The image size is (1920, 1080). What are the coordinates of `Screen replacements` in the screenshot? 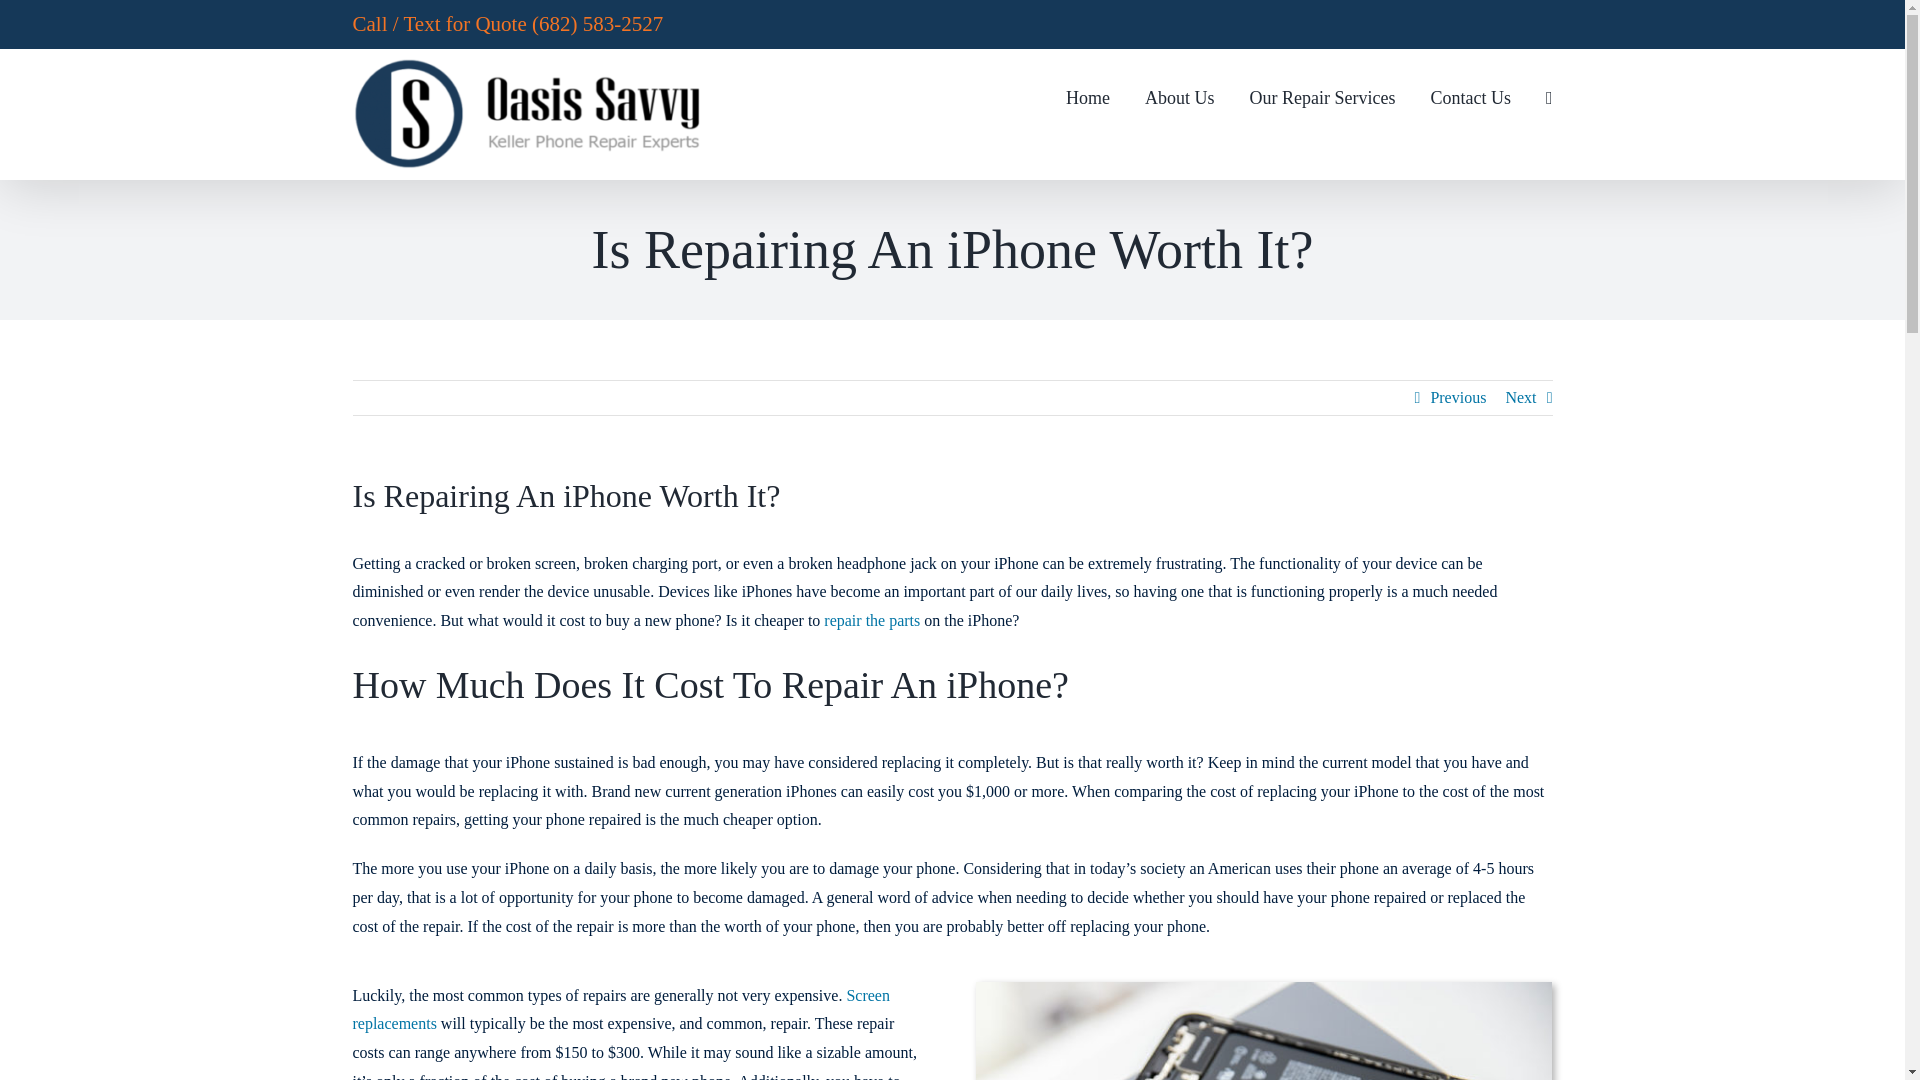 It's located at (620, 1010).